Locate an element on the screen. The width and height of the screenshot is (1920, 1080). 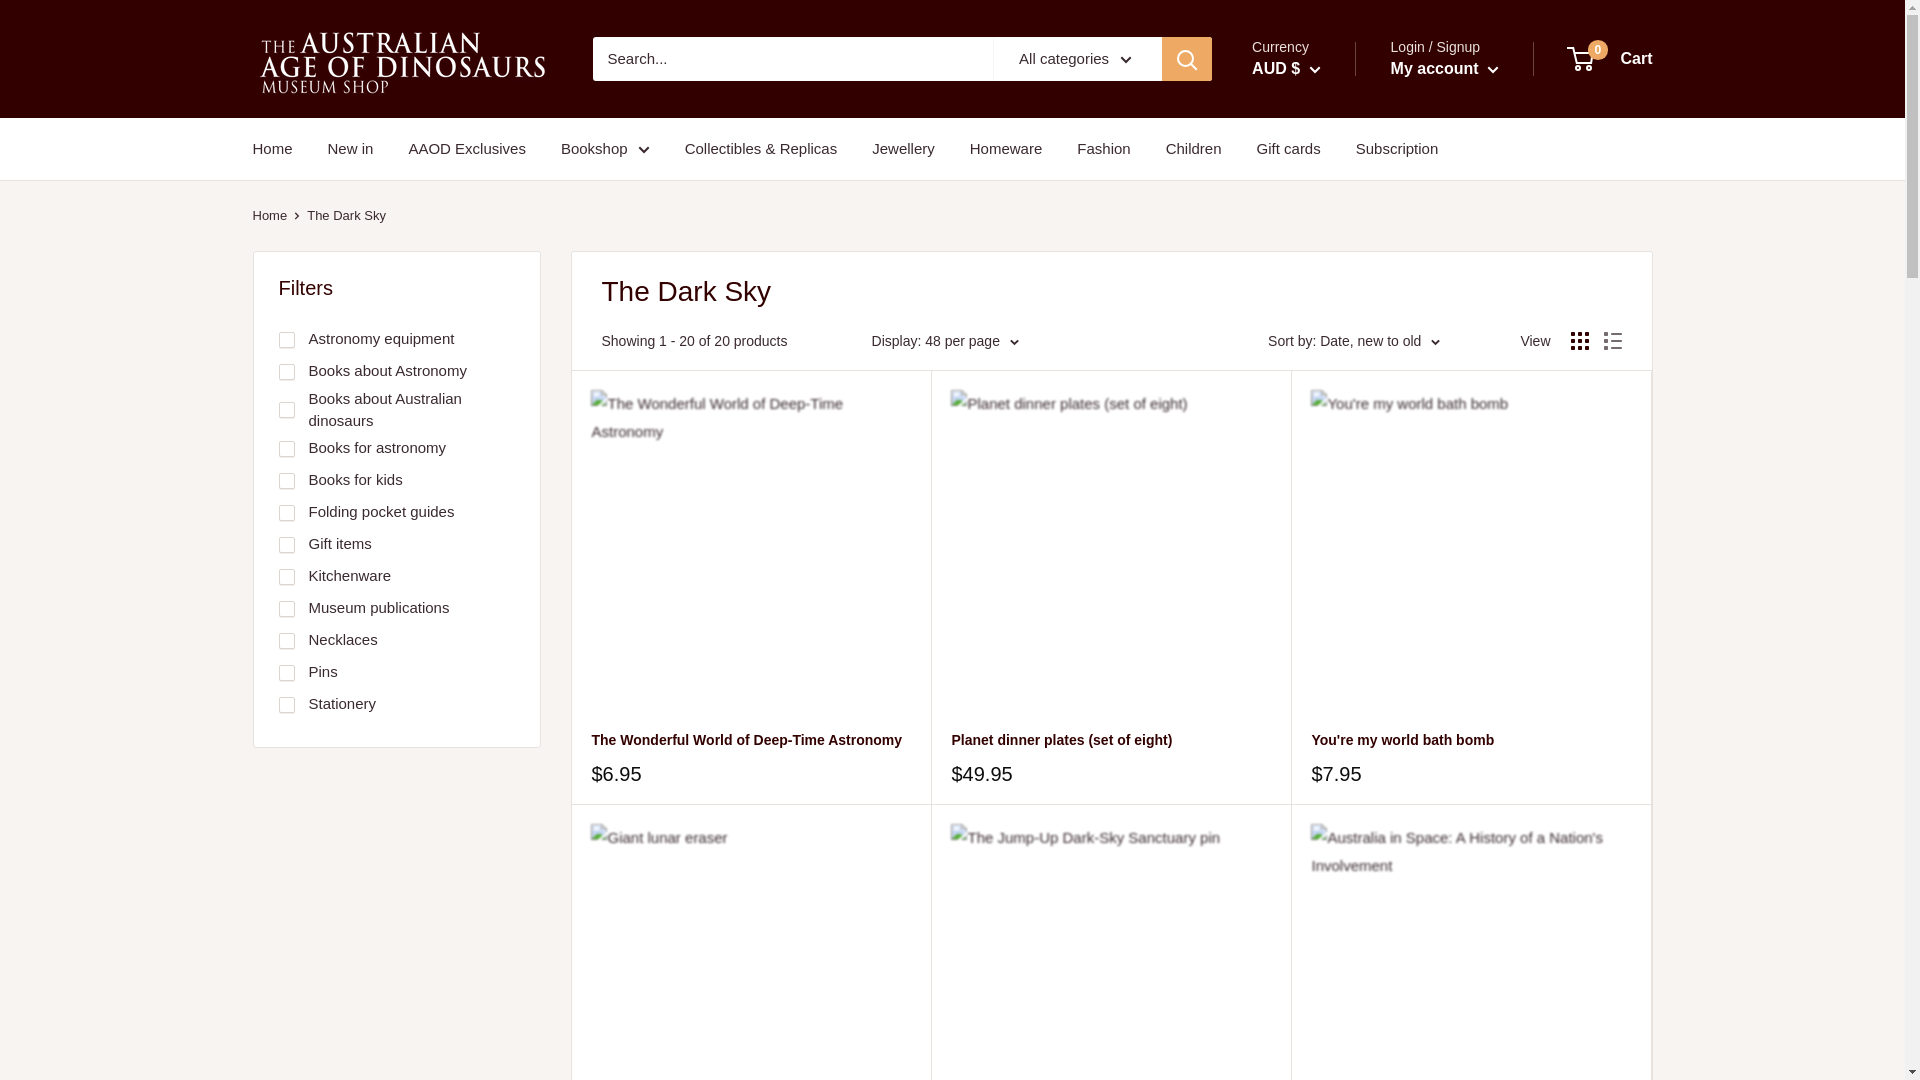
on is located at coordinates (286, 577).